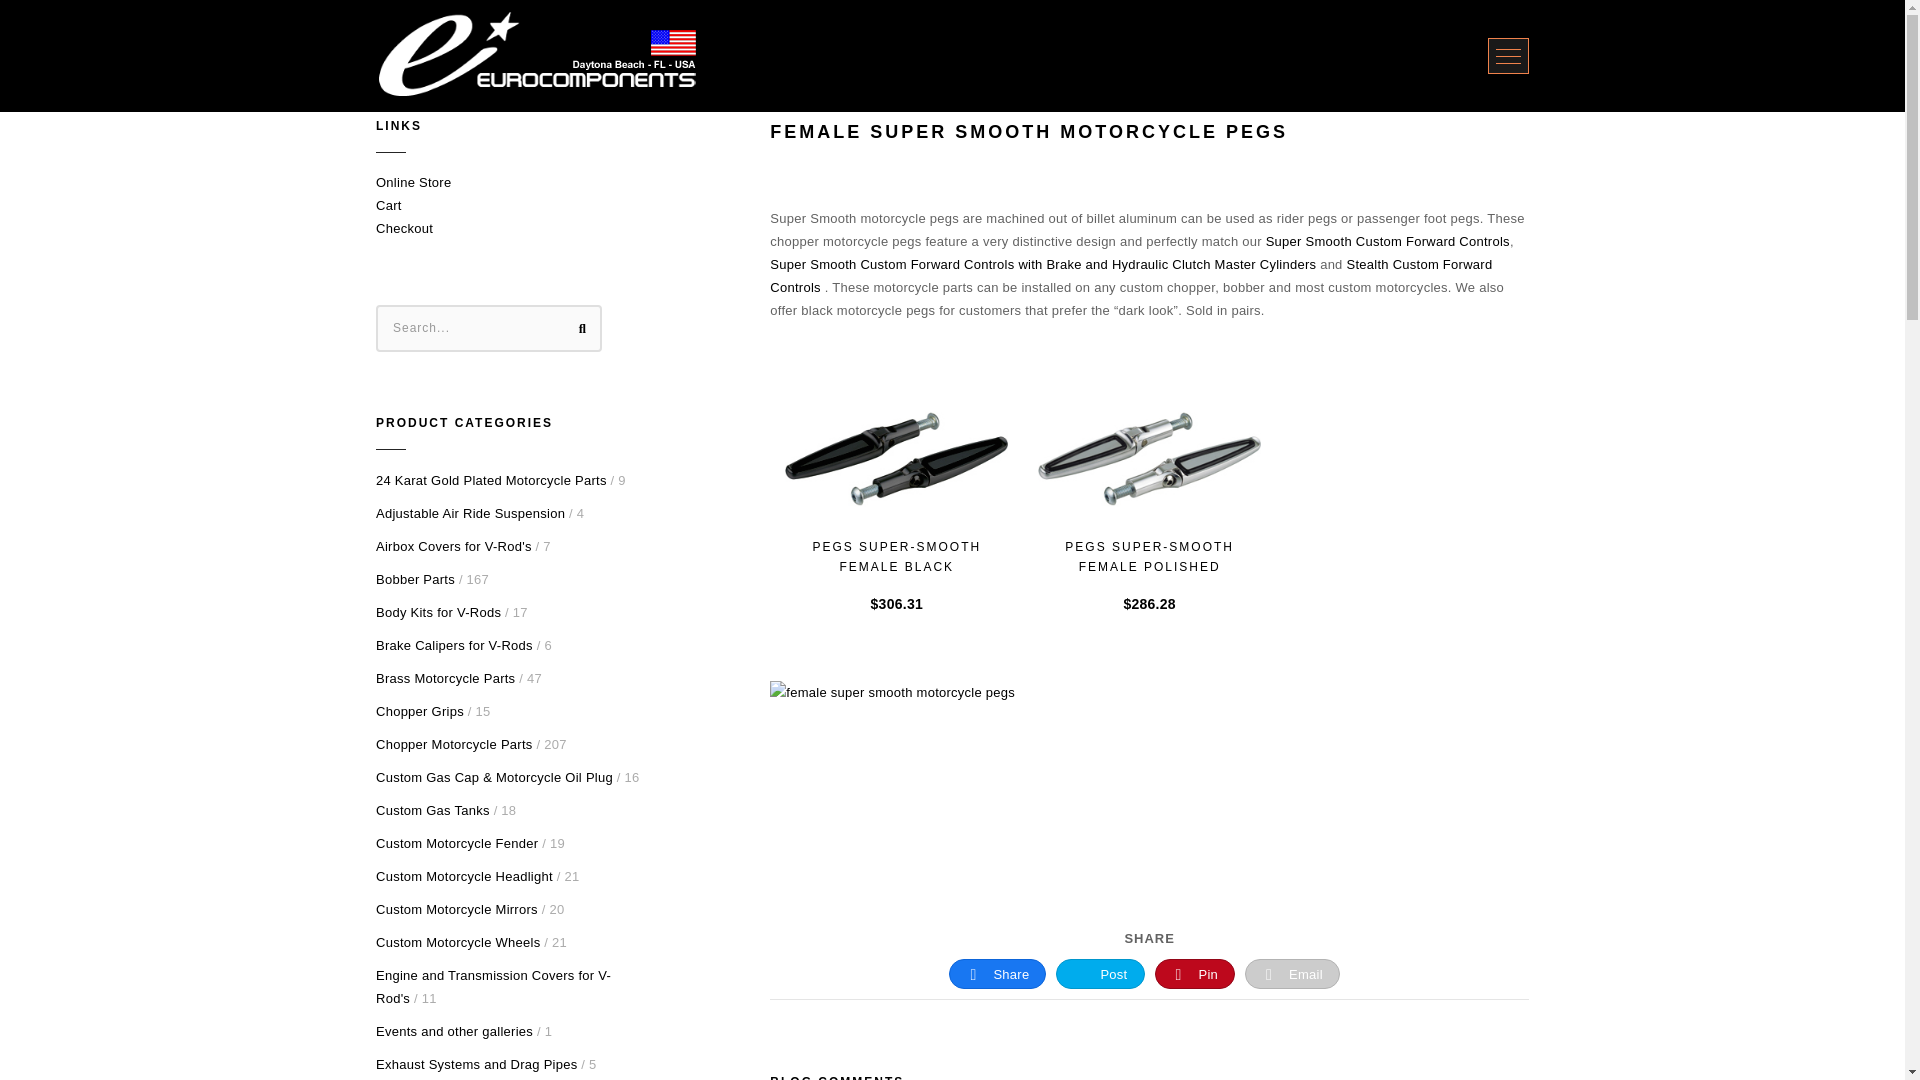 The width and height of the screenshot is (1920, 1080). What do you see at coordinates (1057, 802) in the screenshot?
I see `female super smooth motorcycle pegs` at bounding box center [1057, 802].